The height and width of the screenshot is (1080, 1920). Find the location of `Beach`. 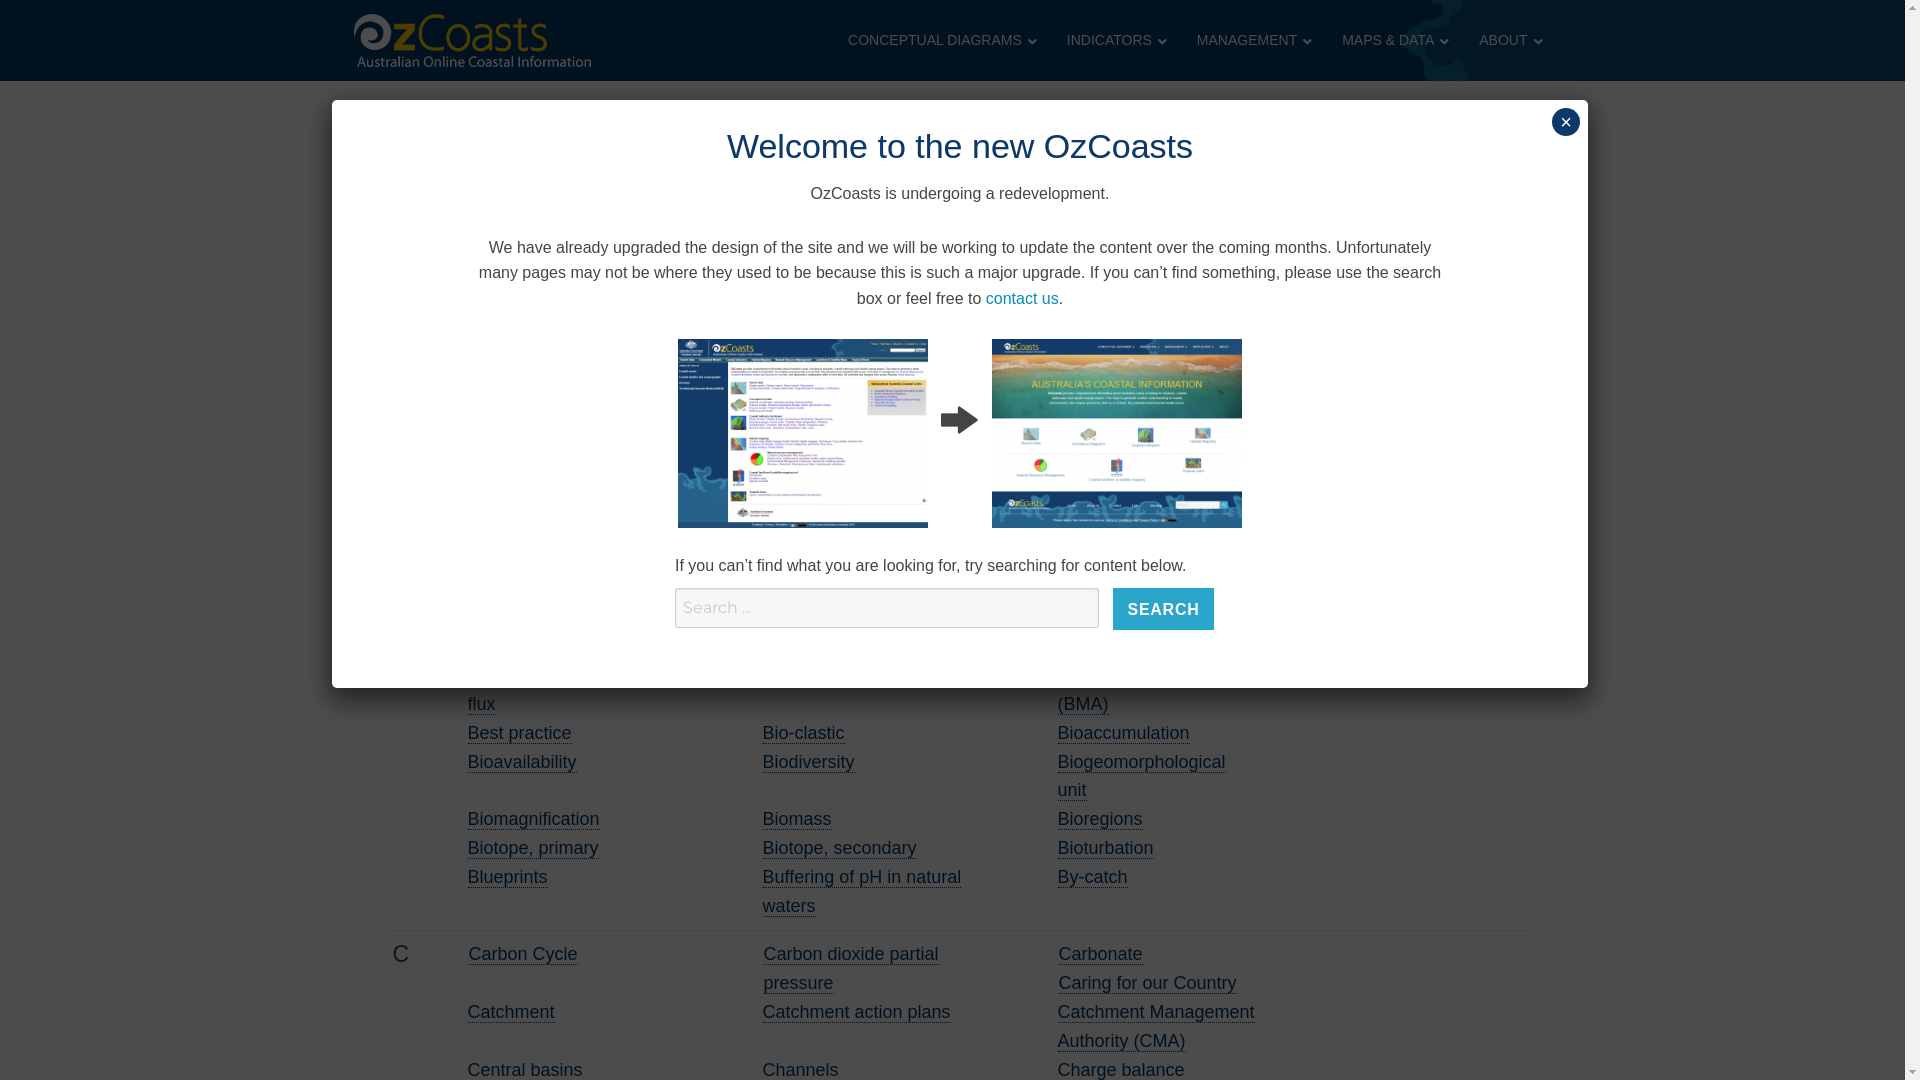

Beach is located at coordinates (1084, 618).